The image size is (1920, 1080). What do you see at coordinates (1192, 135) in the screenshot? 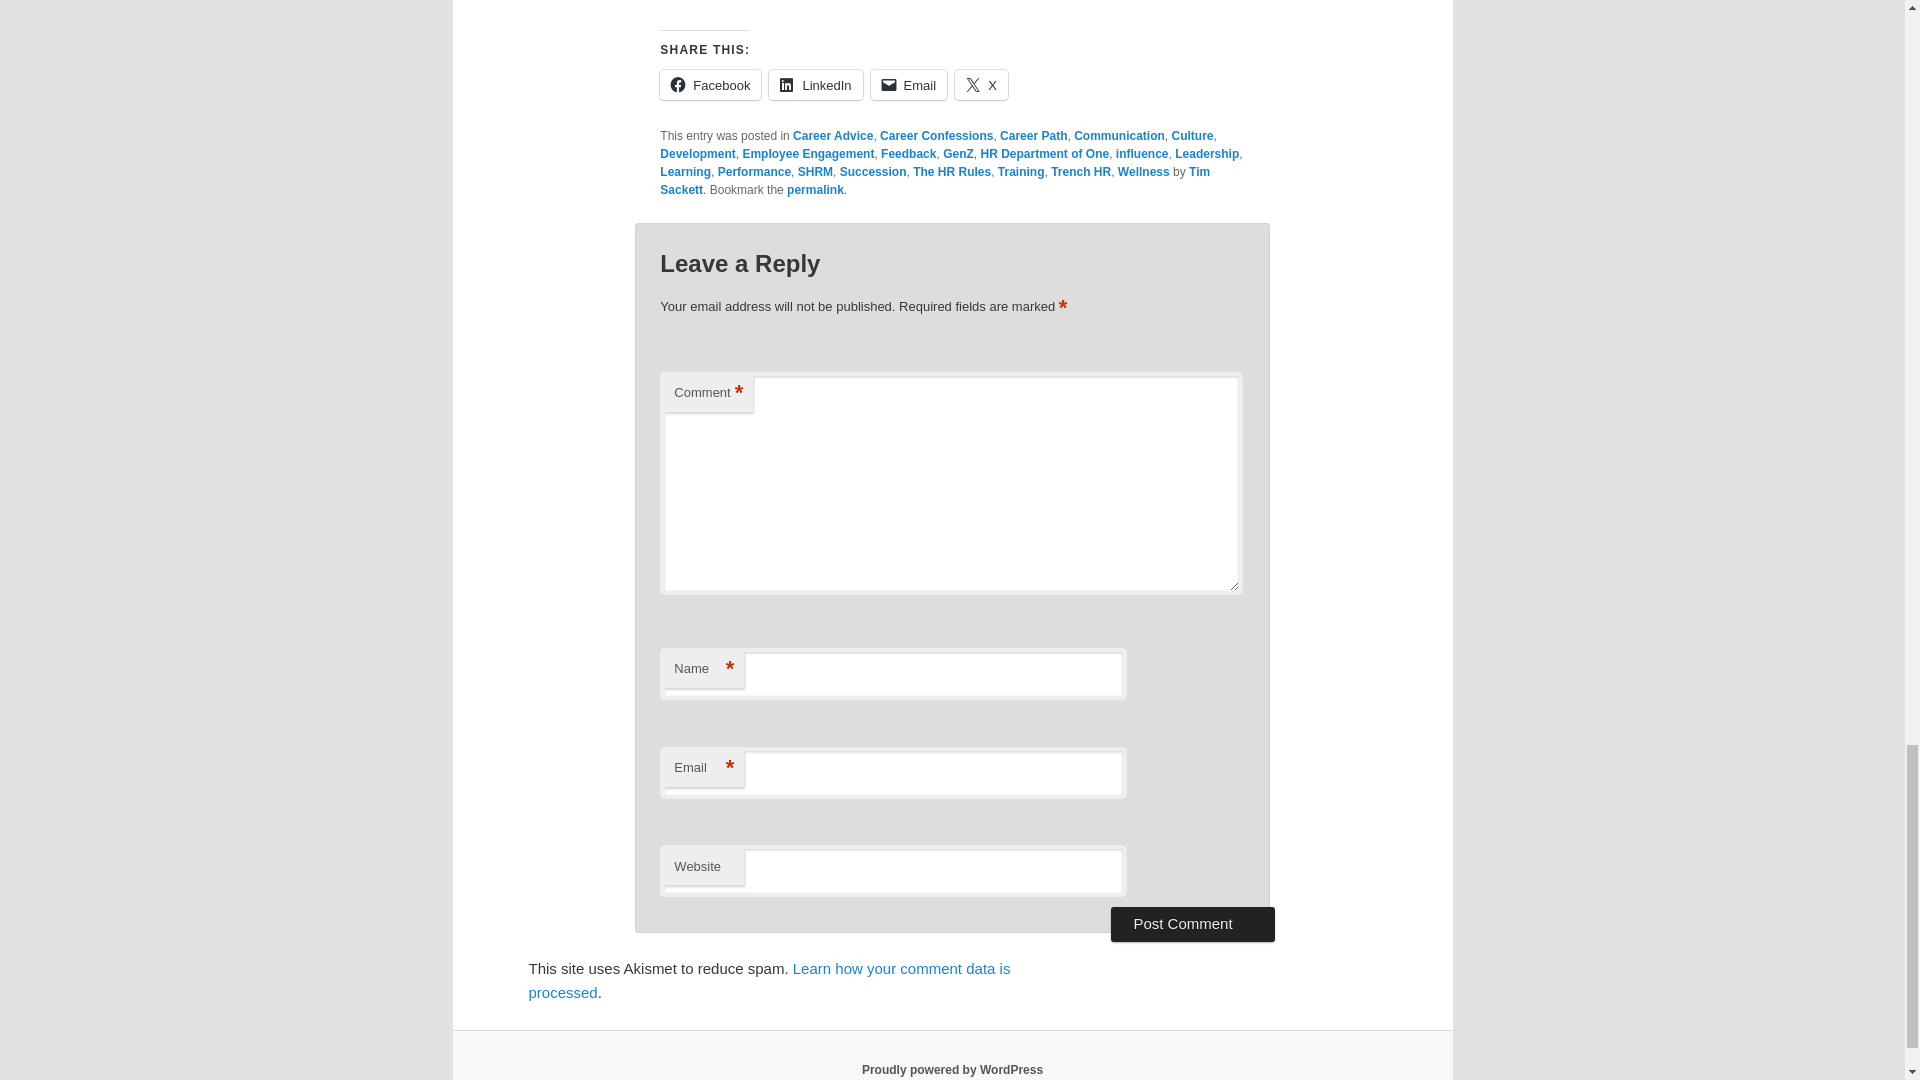
I see `Culture` at bounding box center [1192, 135].